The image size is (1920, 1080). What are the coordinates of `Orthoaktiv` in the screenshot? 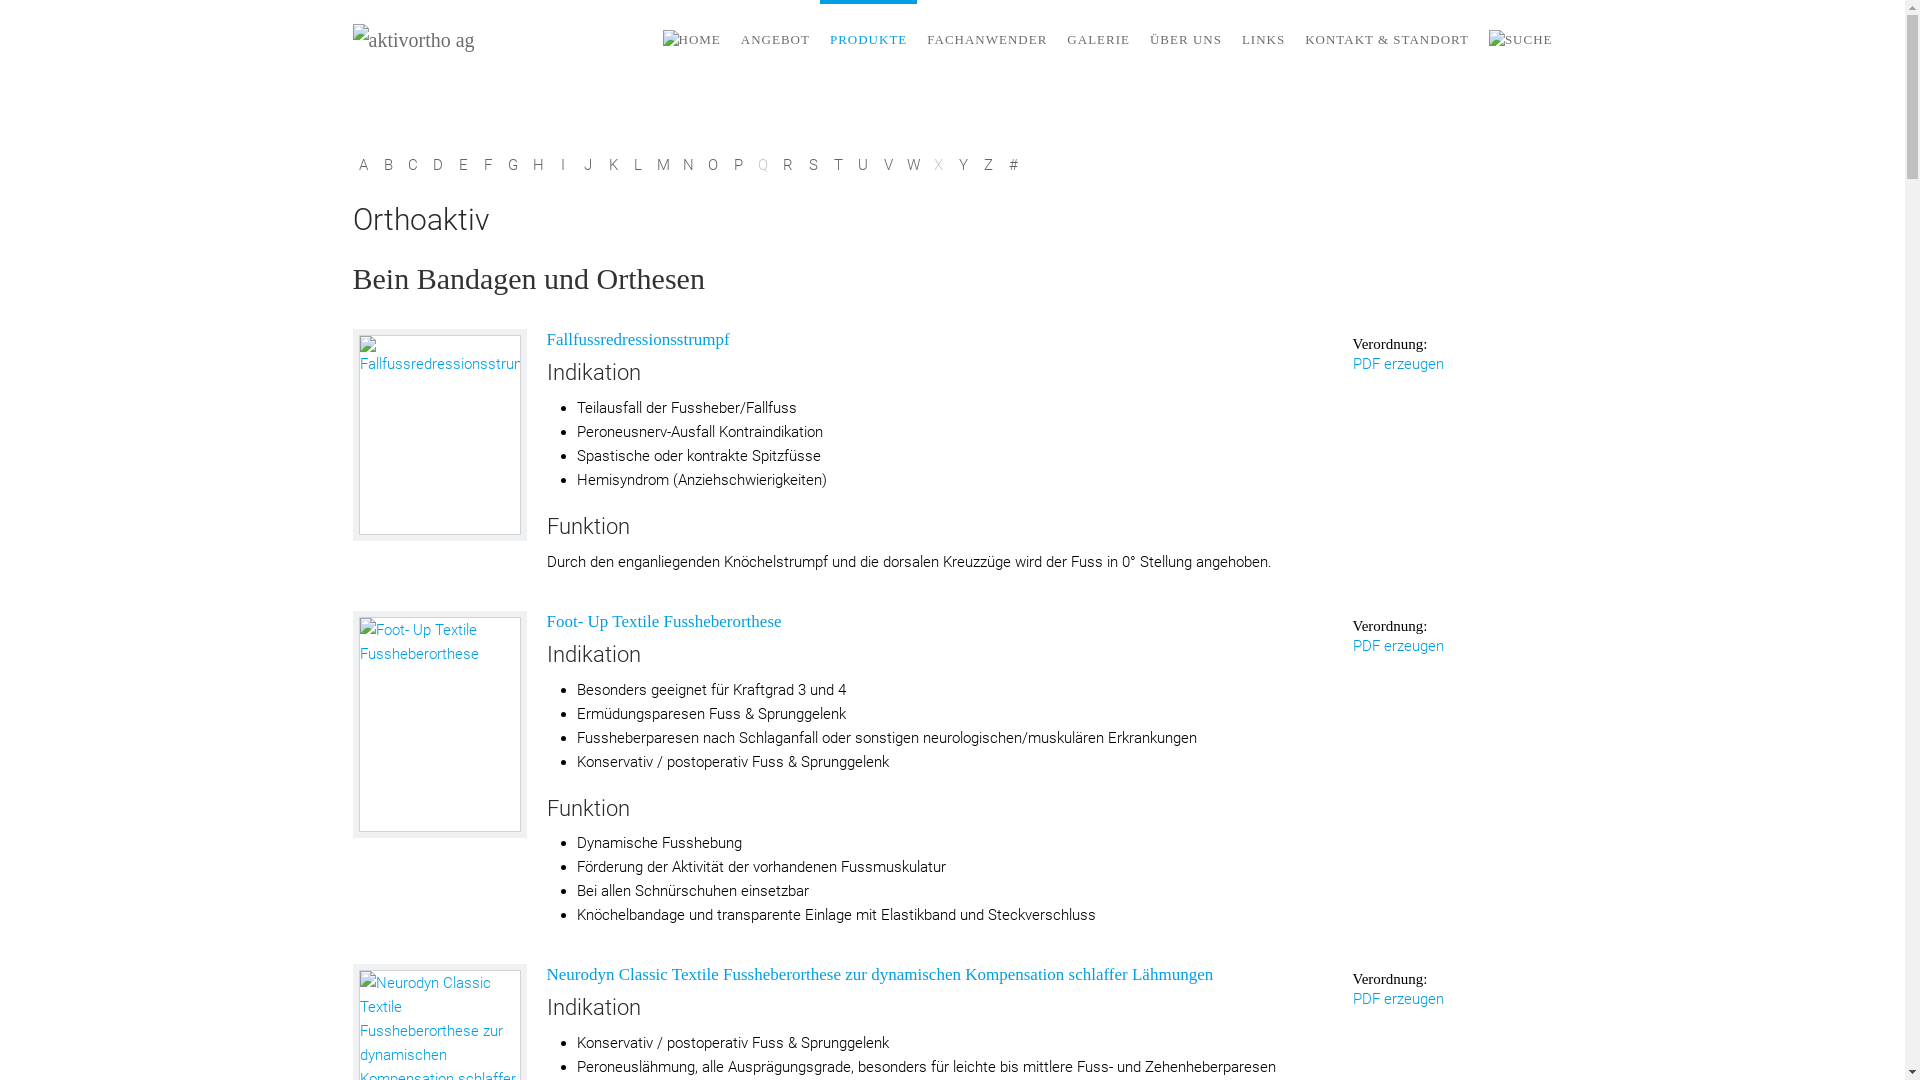 It's located at (952, 220).